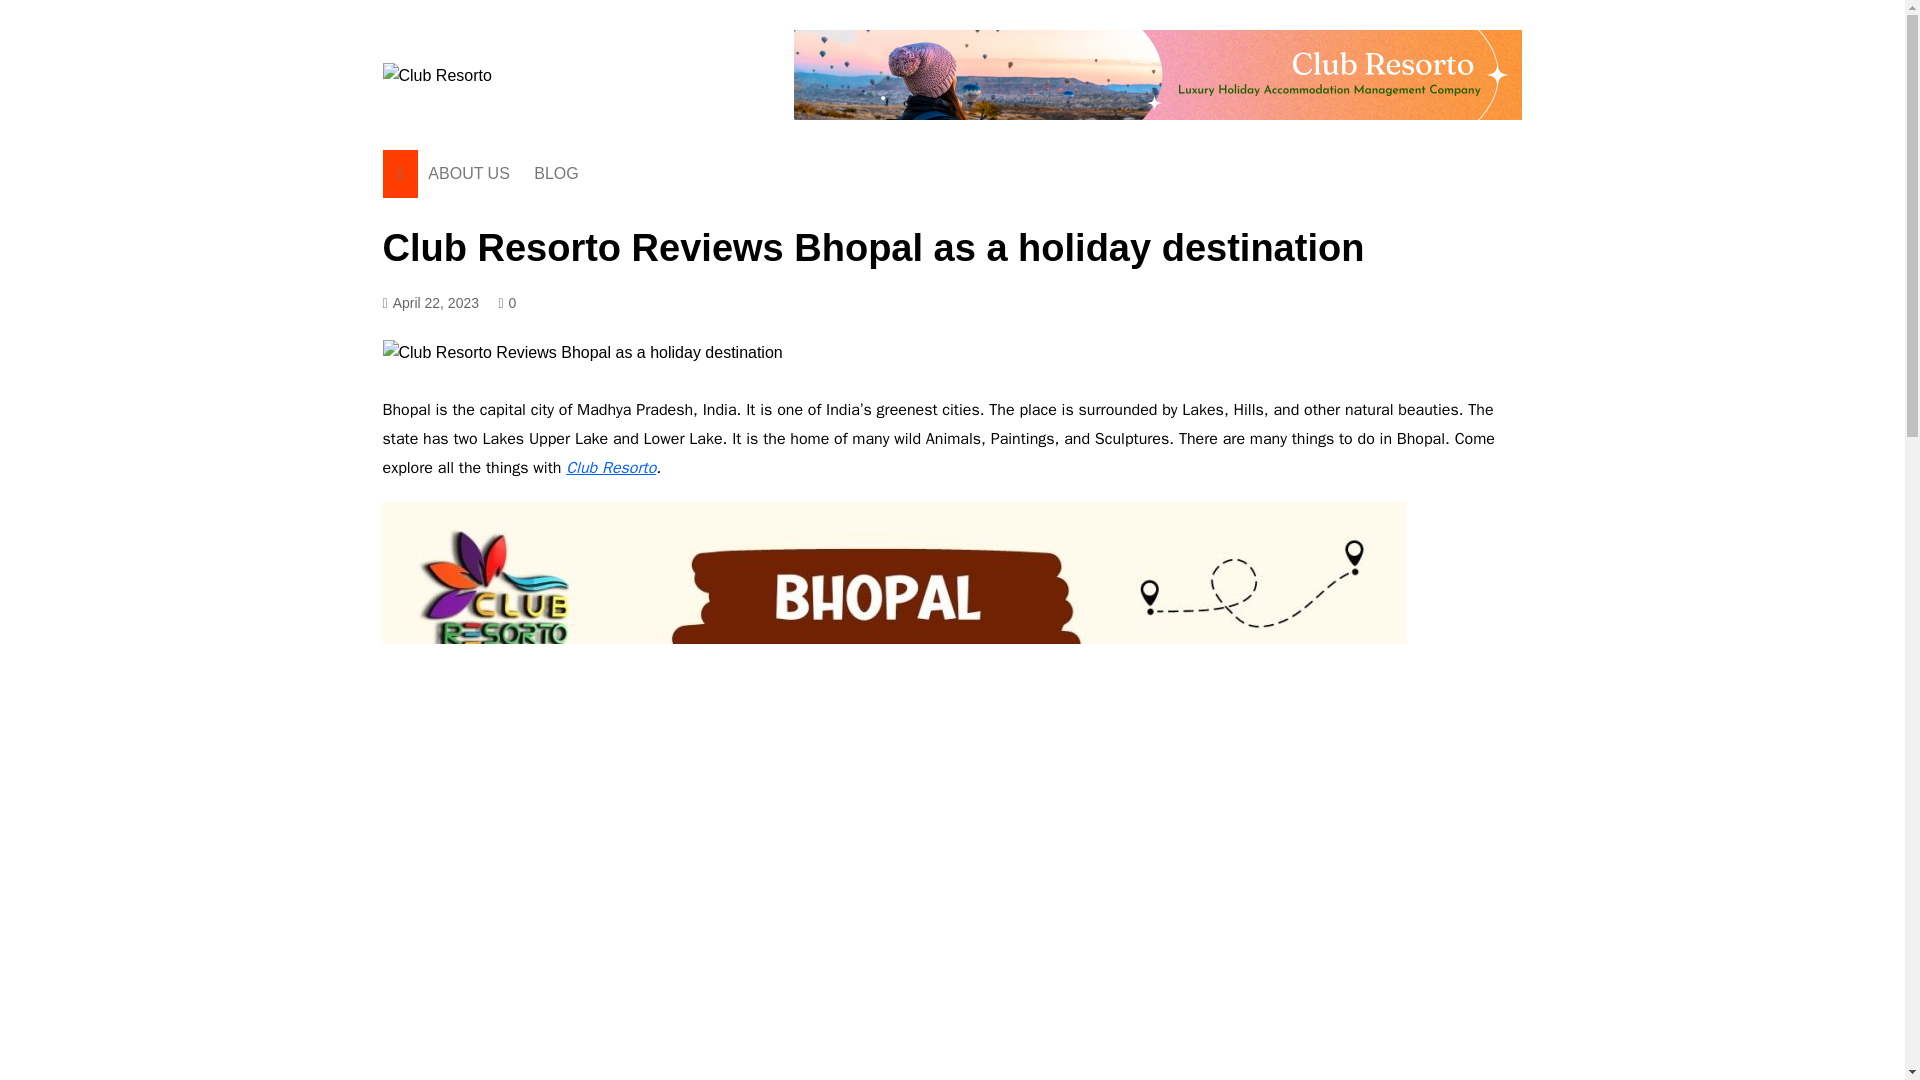 This screenshot has height=1080, width=1920. What do you see at coordinates (430, 303) in the screenshot?
I see `April 22, 2023` at bounding box center [430, 303].